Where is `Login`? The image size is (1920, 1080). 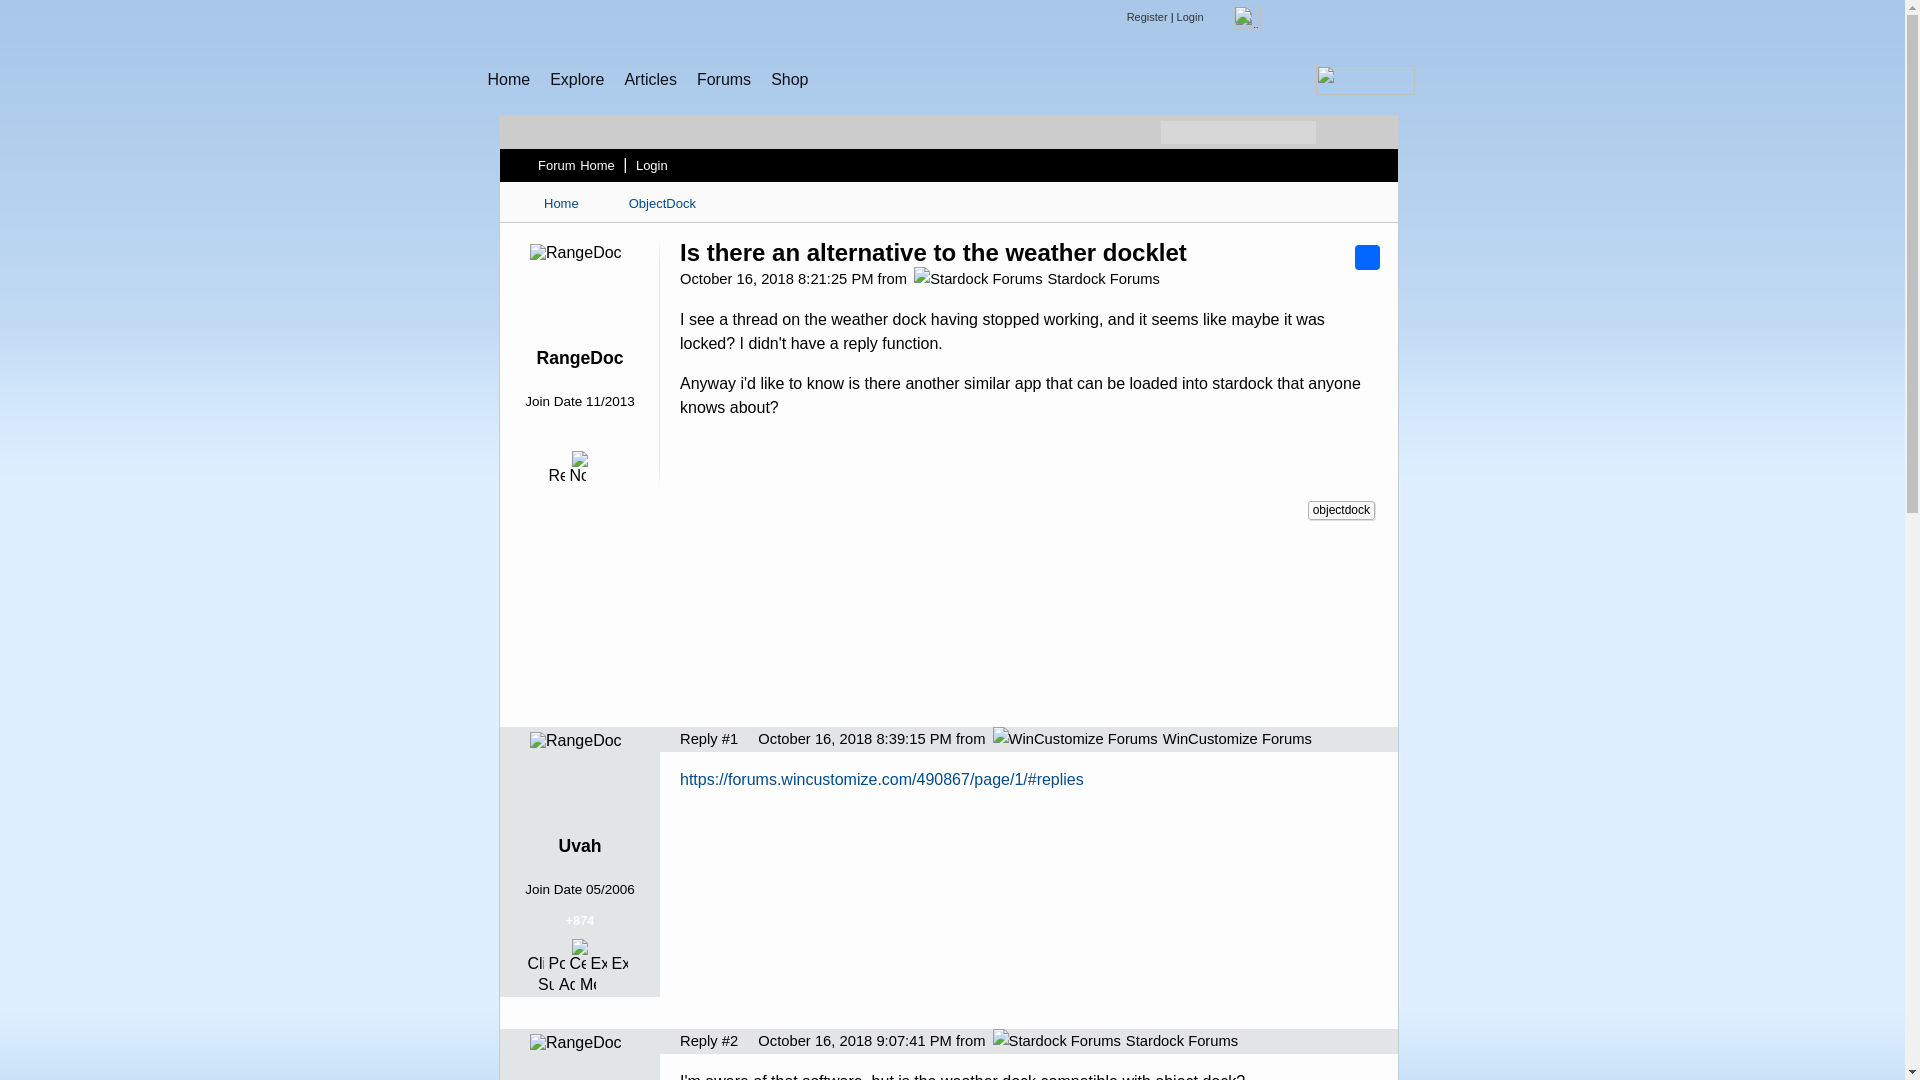
Login is located at coordinates (652, 165).